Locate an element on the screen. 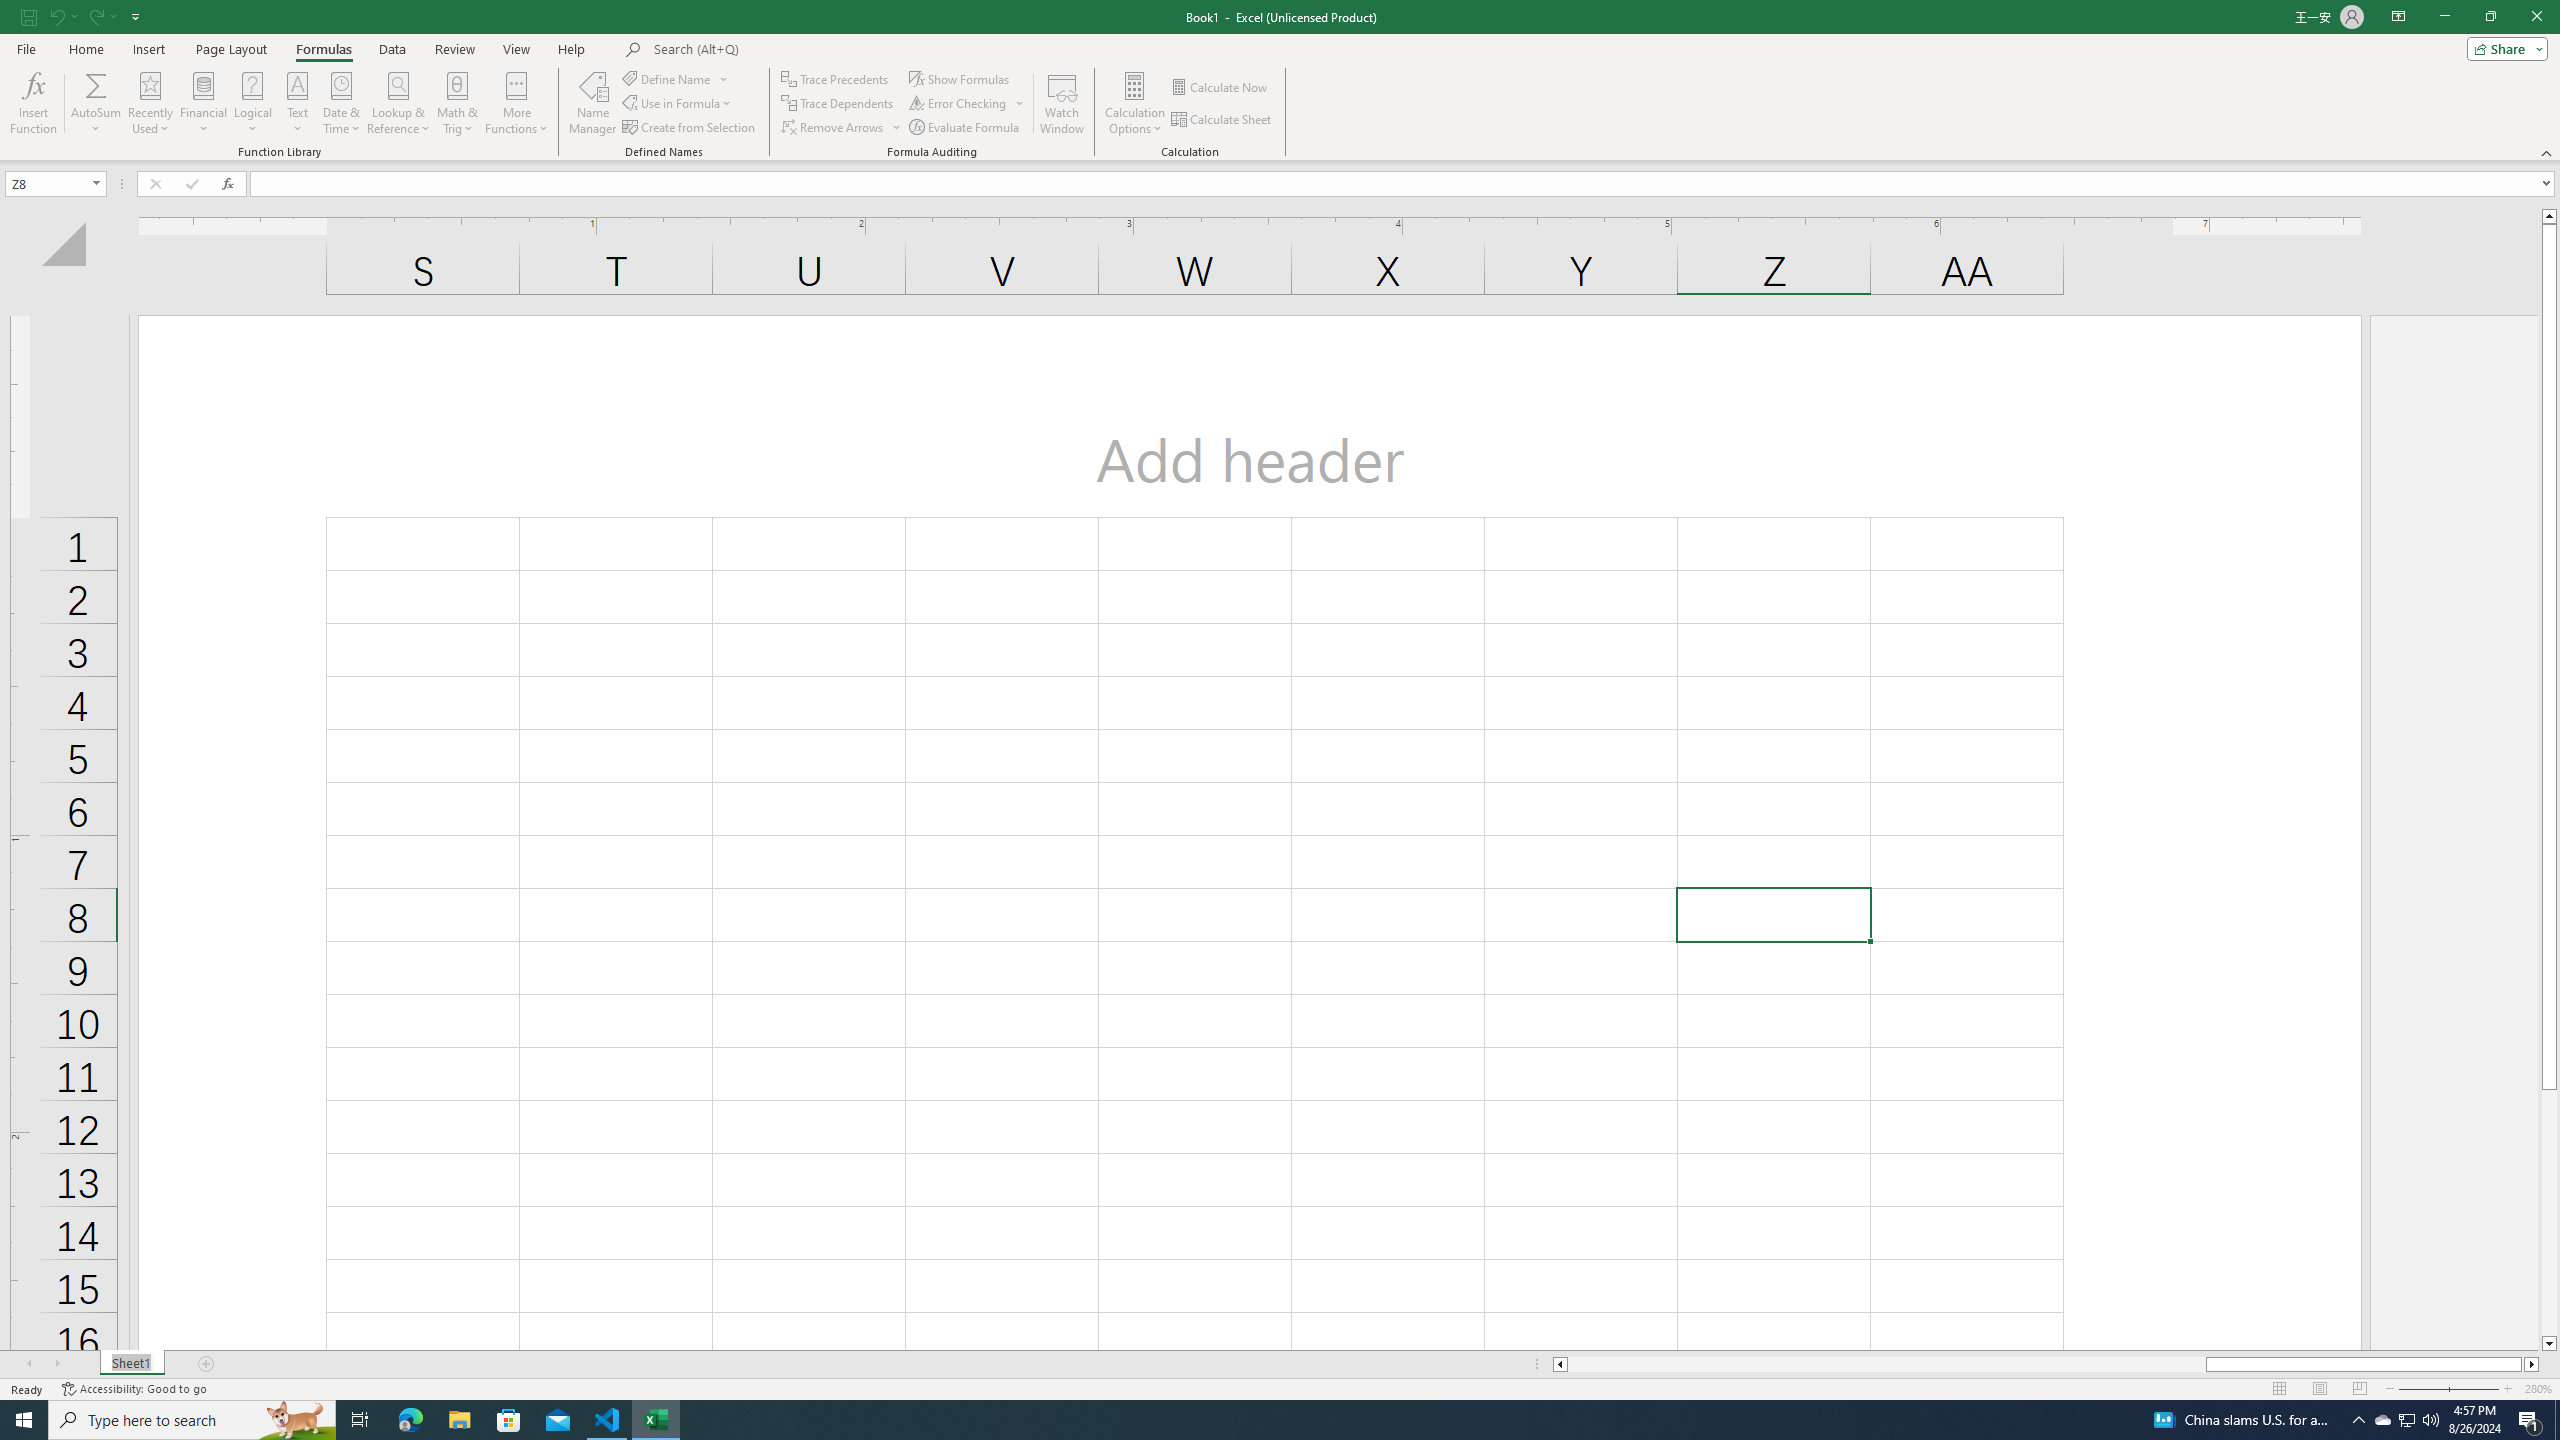 The height and width of the screenshot is (1440, 2560). Create from Selection... is located at coordinates (690, 128).